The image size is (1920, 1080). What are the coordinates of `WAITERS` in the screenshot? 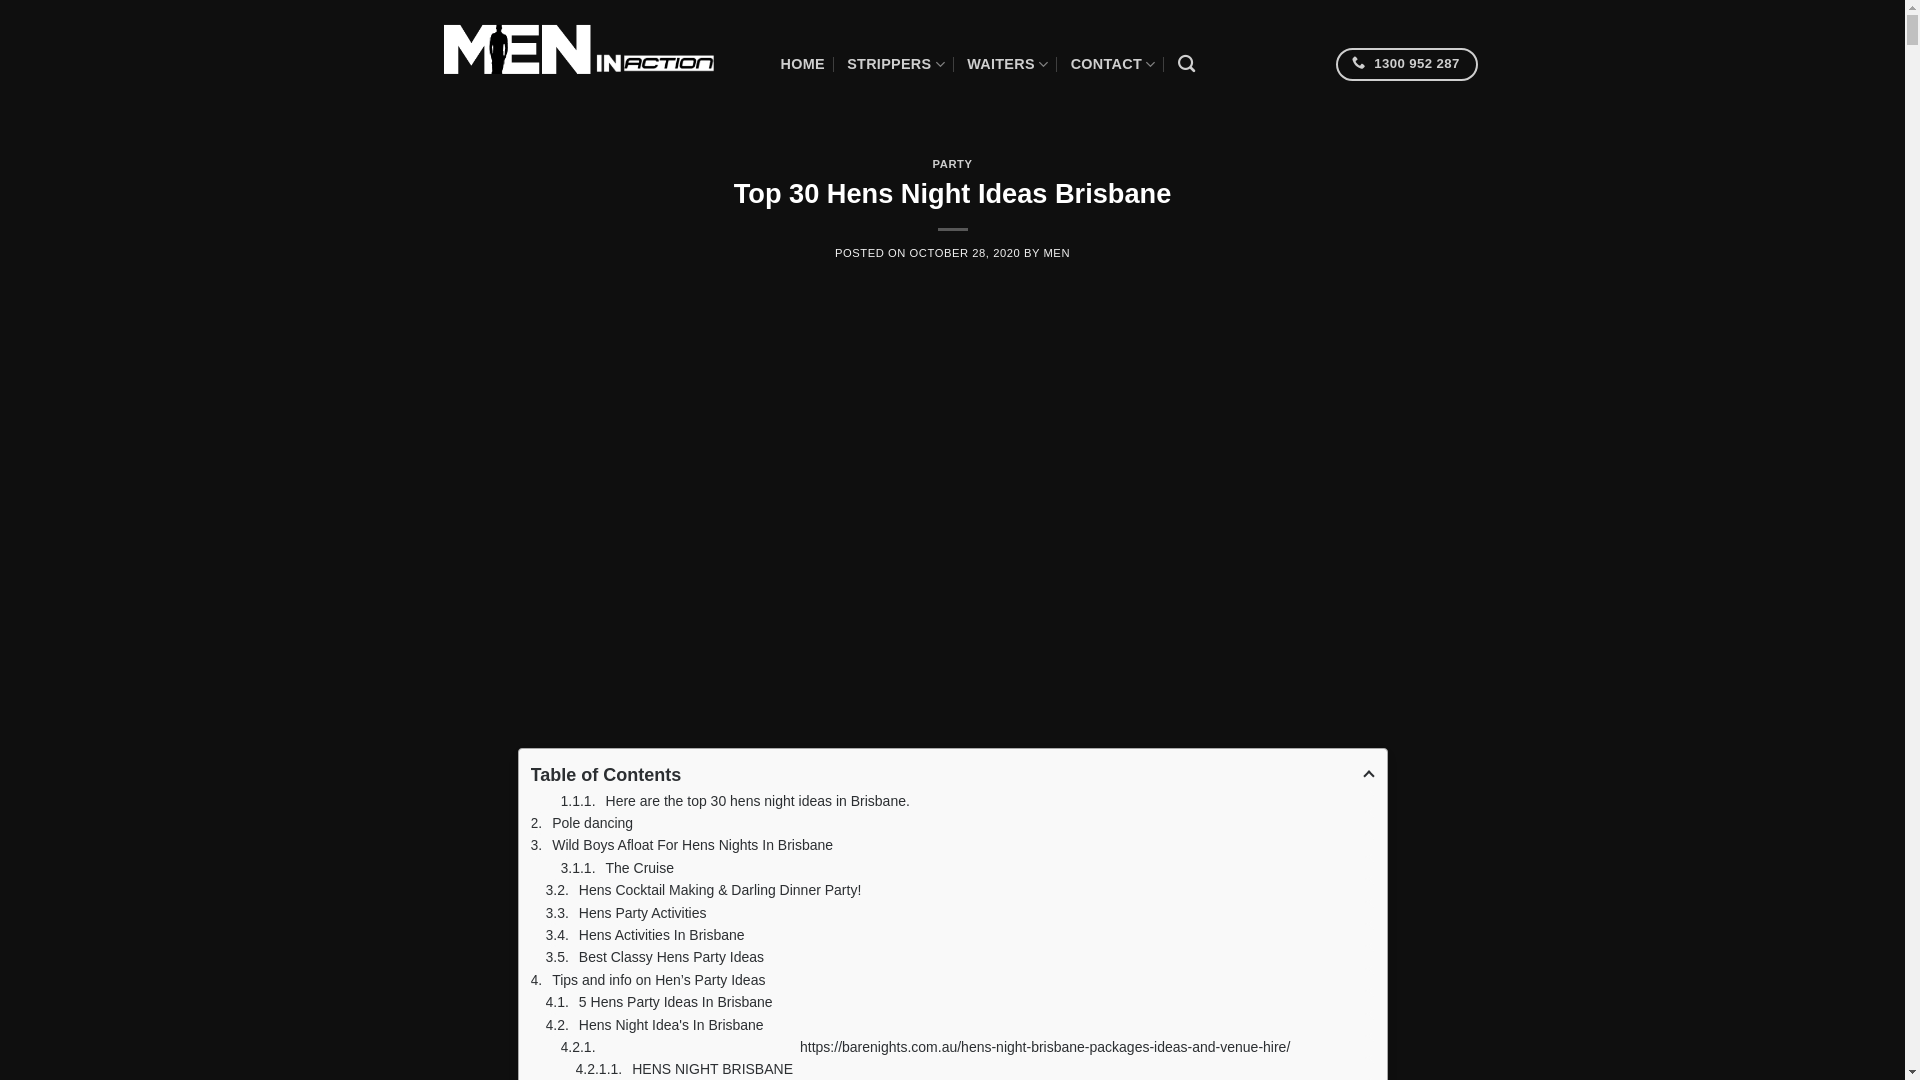 It's located at (1008, 64).